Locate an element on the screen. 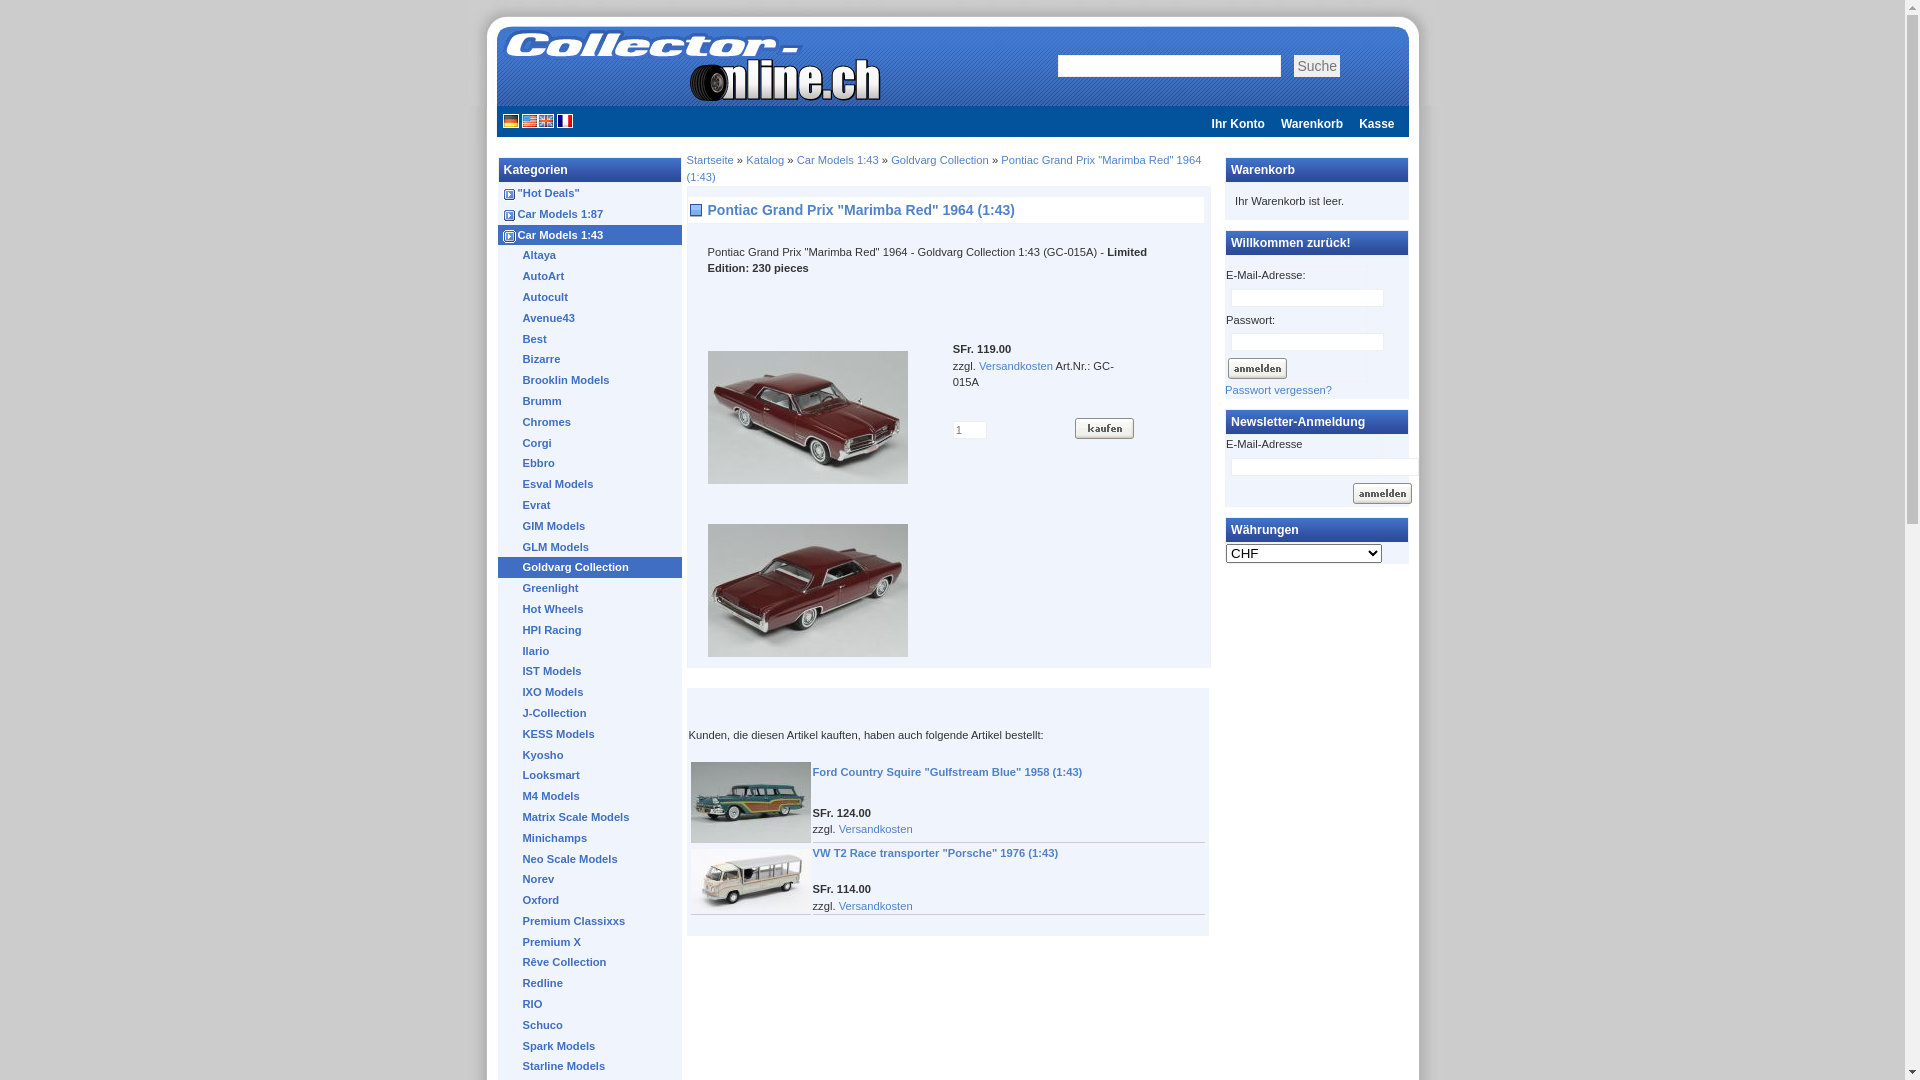  Autocult is located at coordinates (594, 298).